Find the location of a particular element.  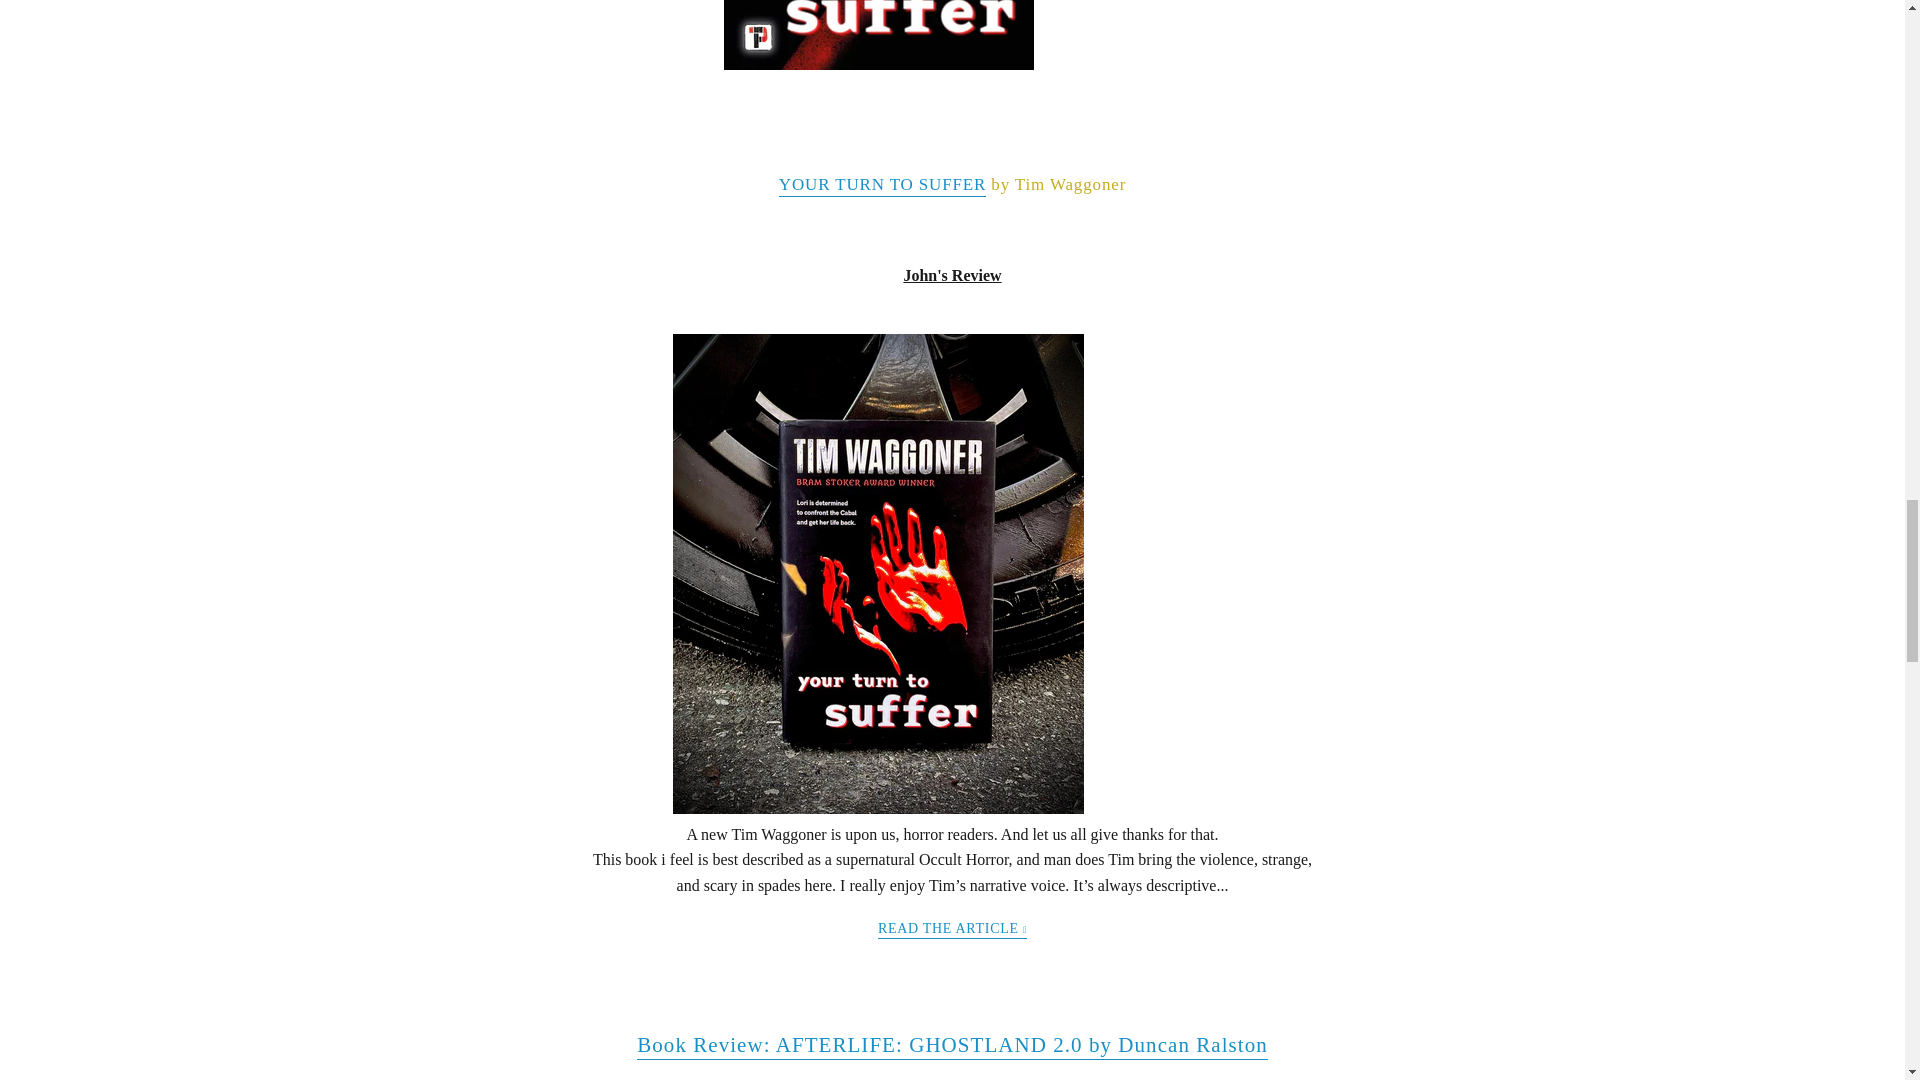

Book Review: AFTERLIFE: GHOSTLAND 2.0 by Duncan Ralston is located at coordinates (952, 1046).